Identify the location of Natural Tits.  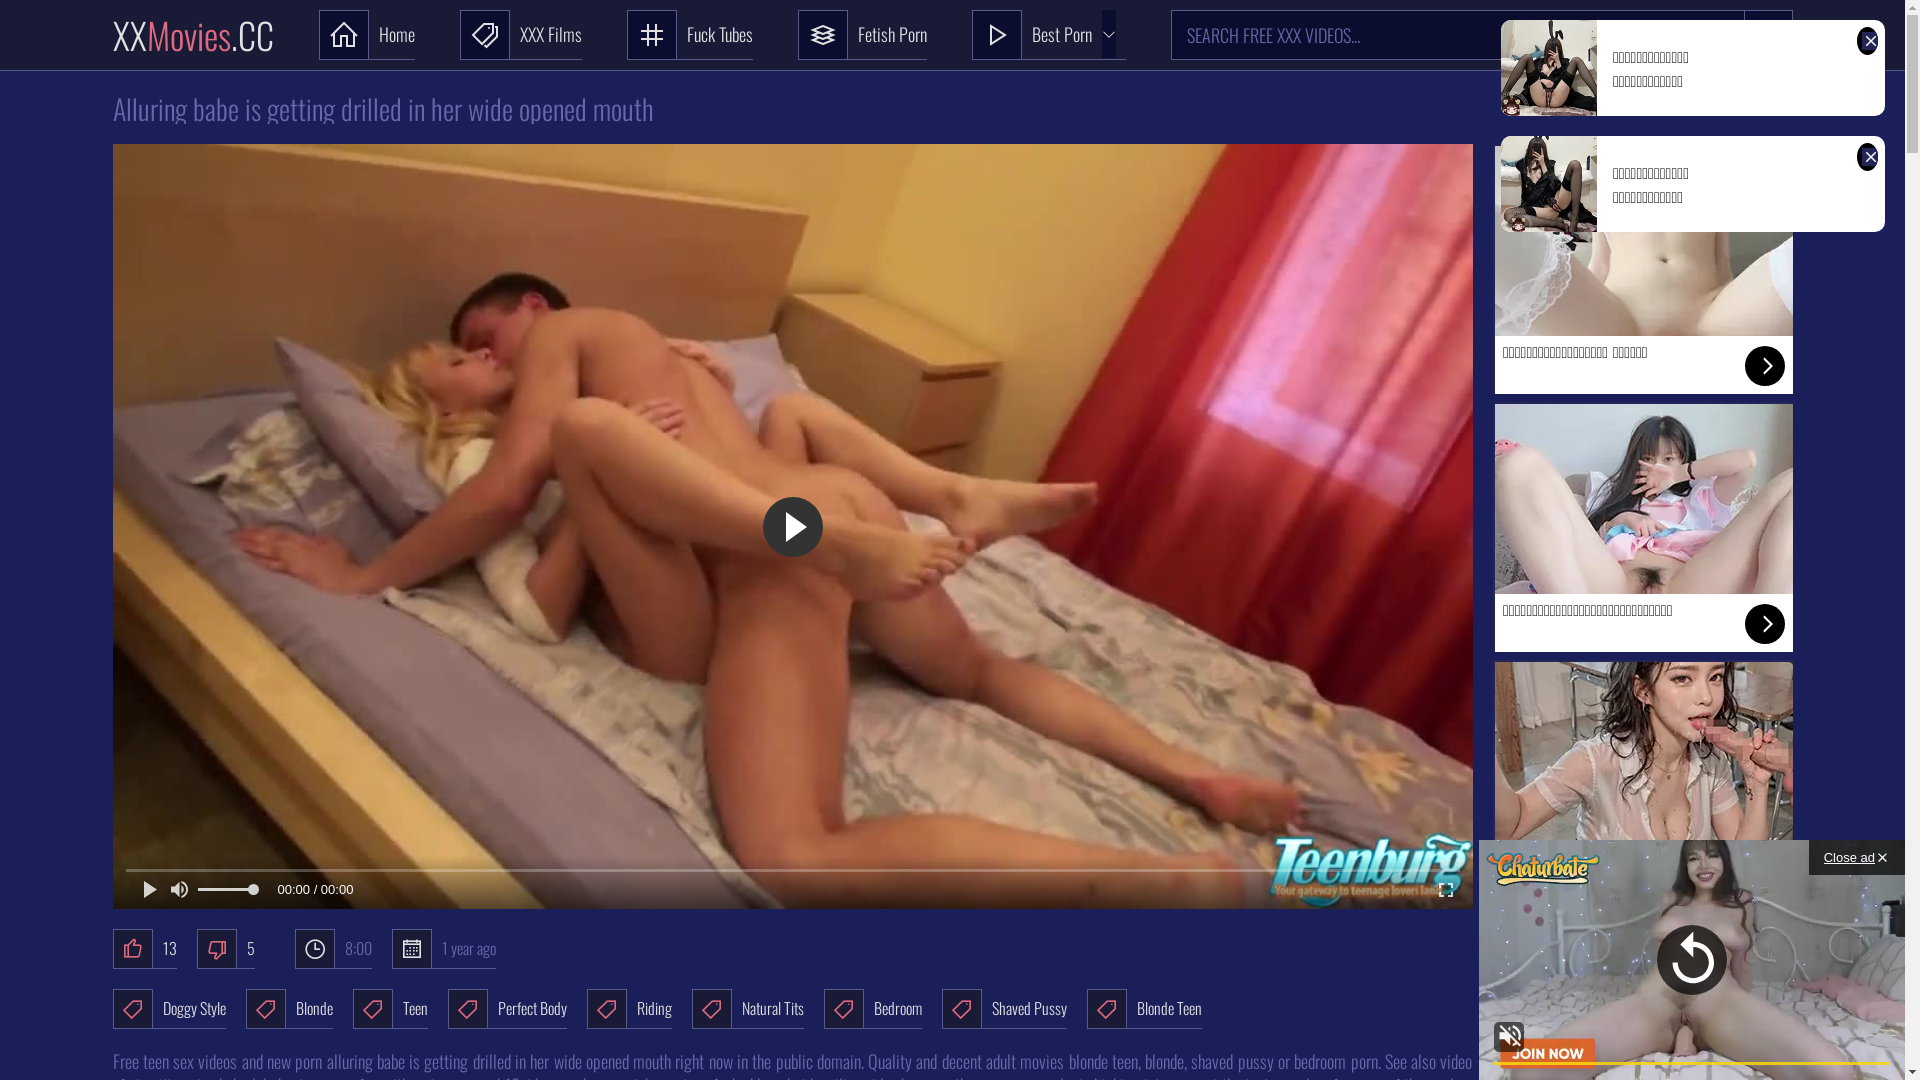
(748, 1009).